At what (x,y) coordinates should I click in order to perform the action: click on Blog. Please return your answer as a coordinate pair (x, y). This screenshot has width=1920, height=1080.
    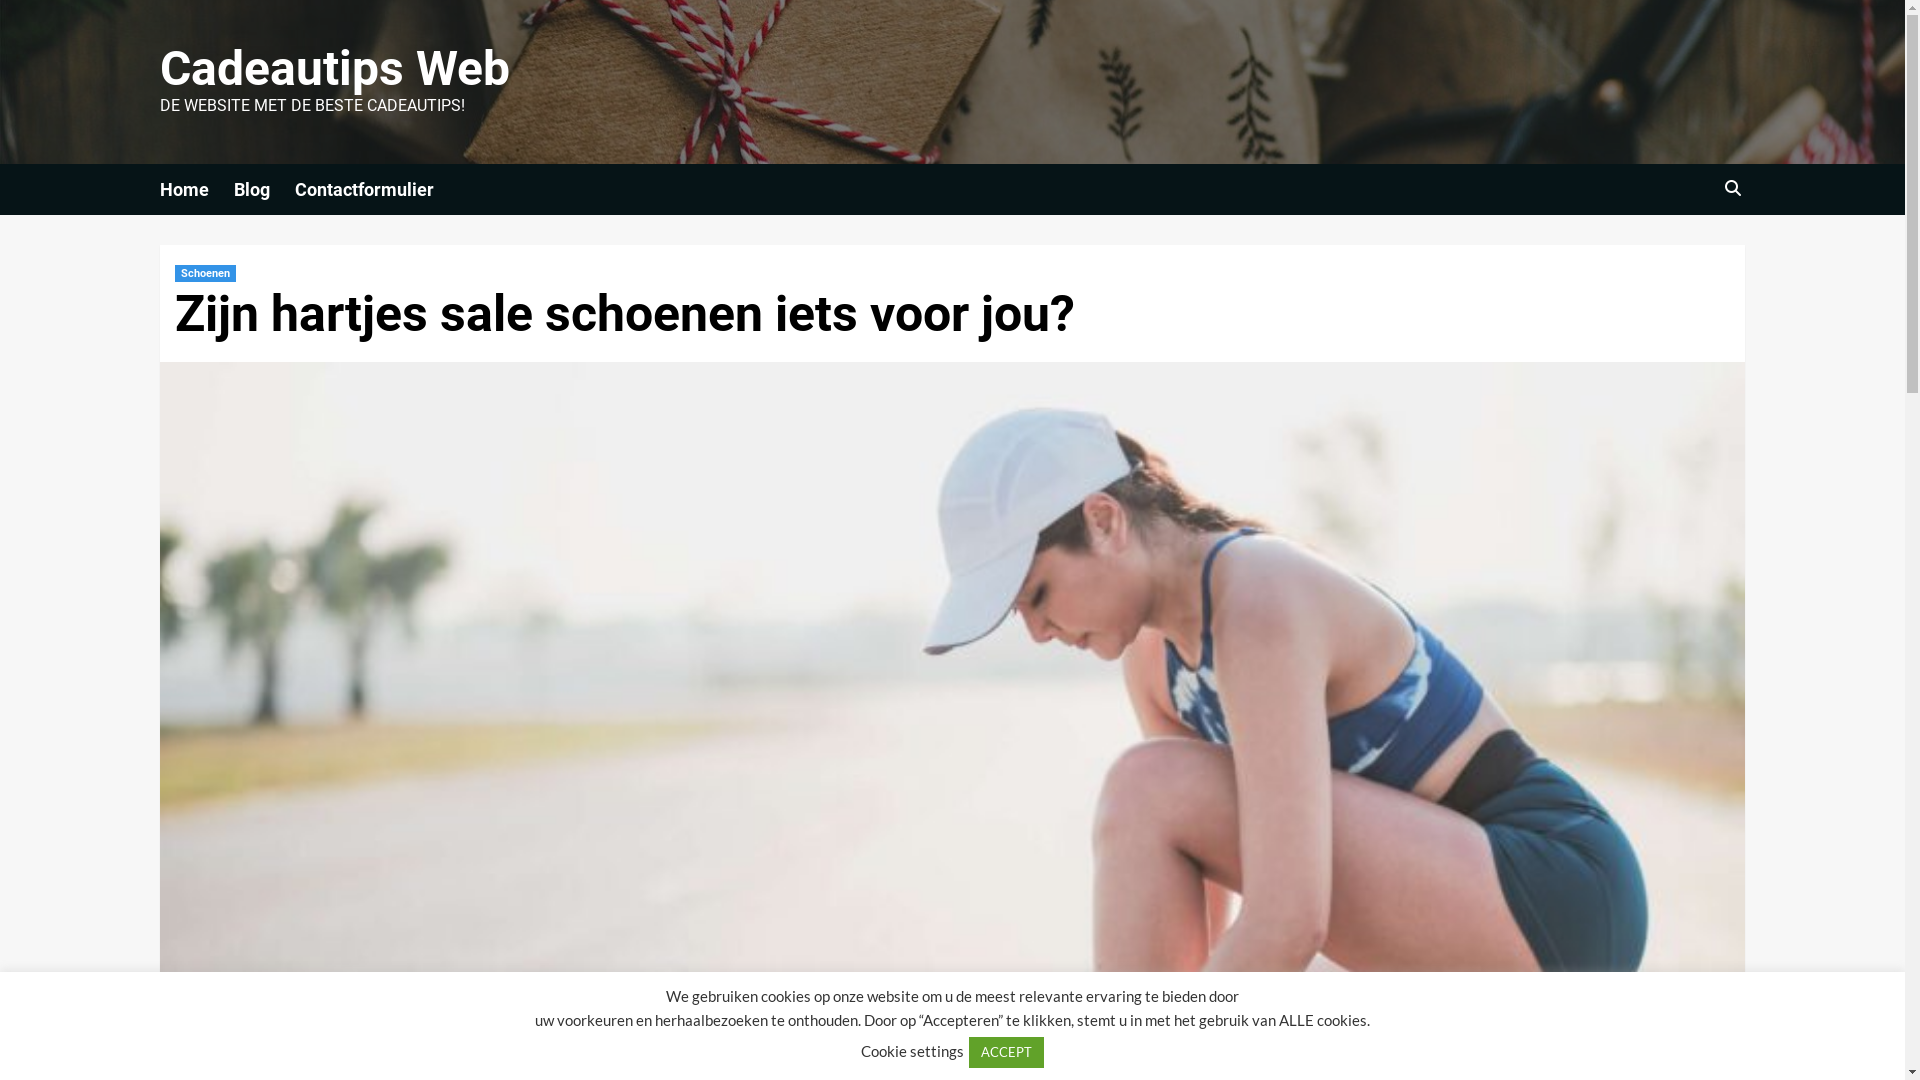
    Looking at the image, I should click on (264, 190).